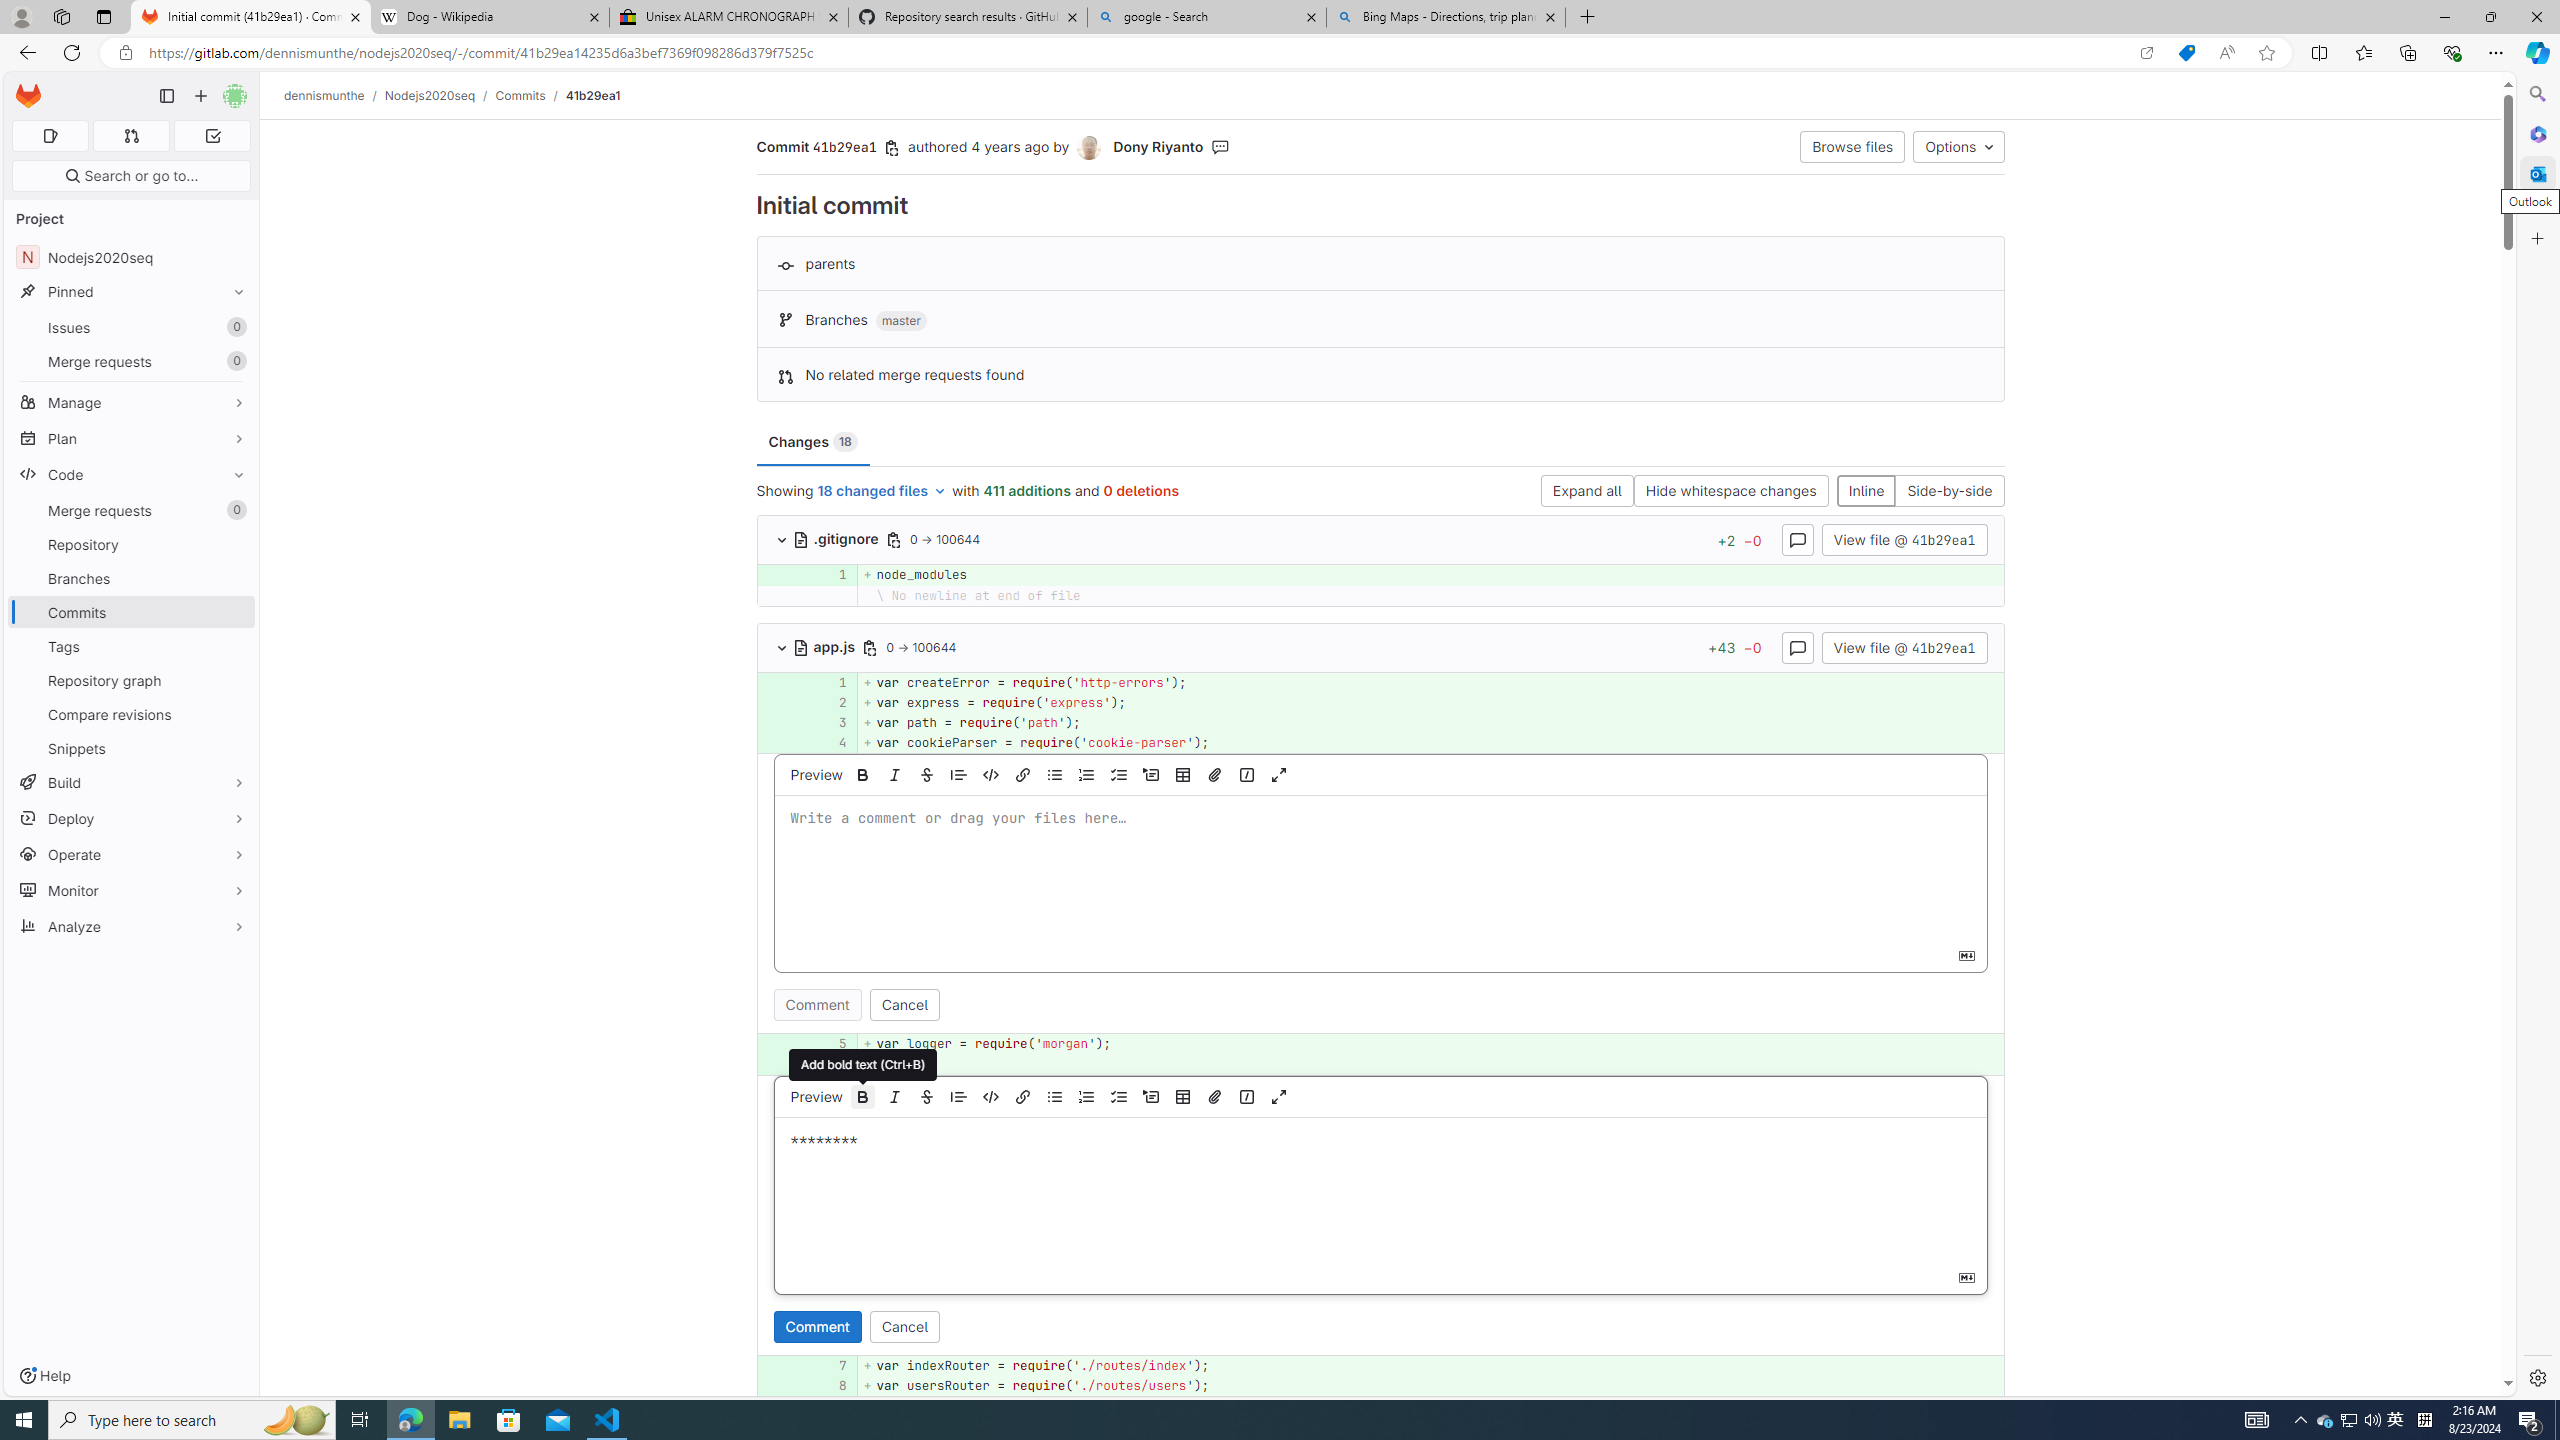 Image resolution: width=2560 pixels, height=1440 pixels. I want to click on Deploy, so click(132, 818).